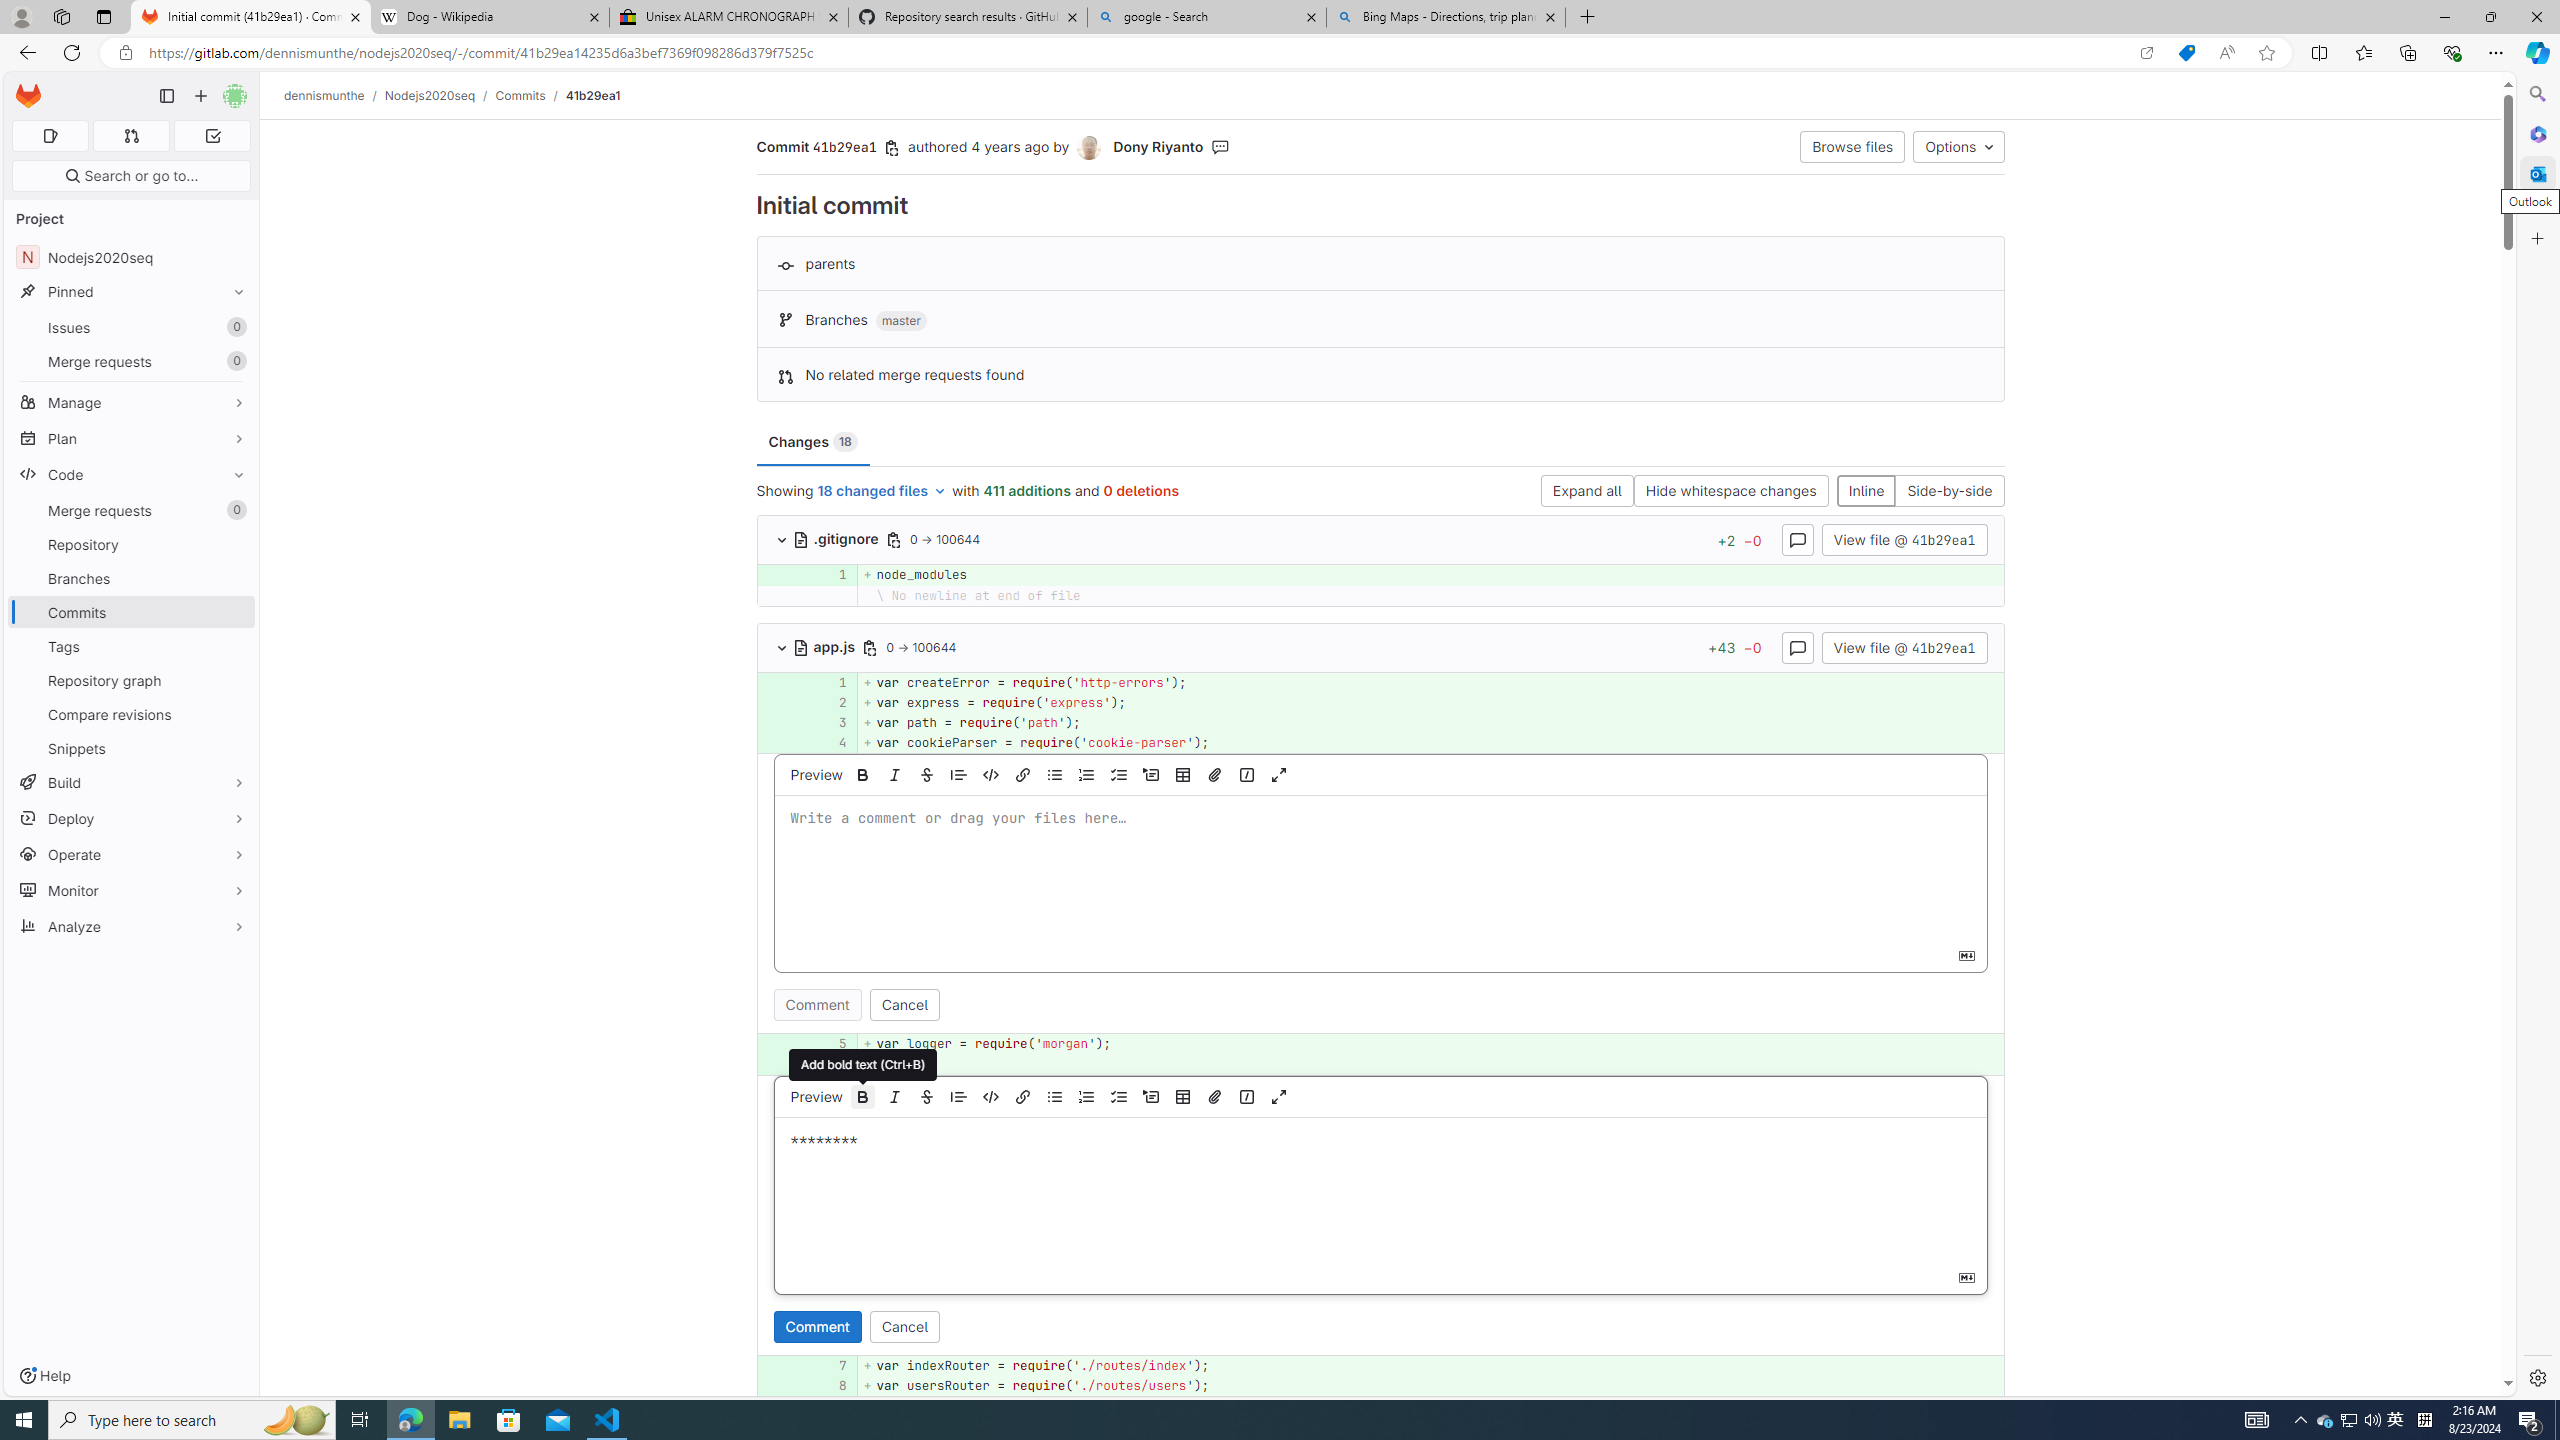 Image resolution: width=2560 pixels, height=1440 pixels. I want to click on Deploy, so click(132, 818).